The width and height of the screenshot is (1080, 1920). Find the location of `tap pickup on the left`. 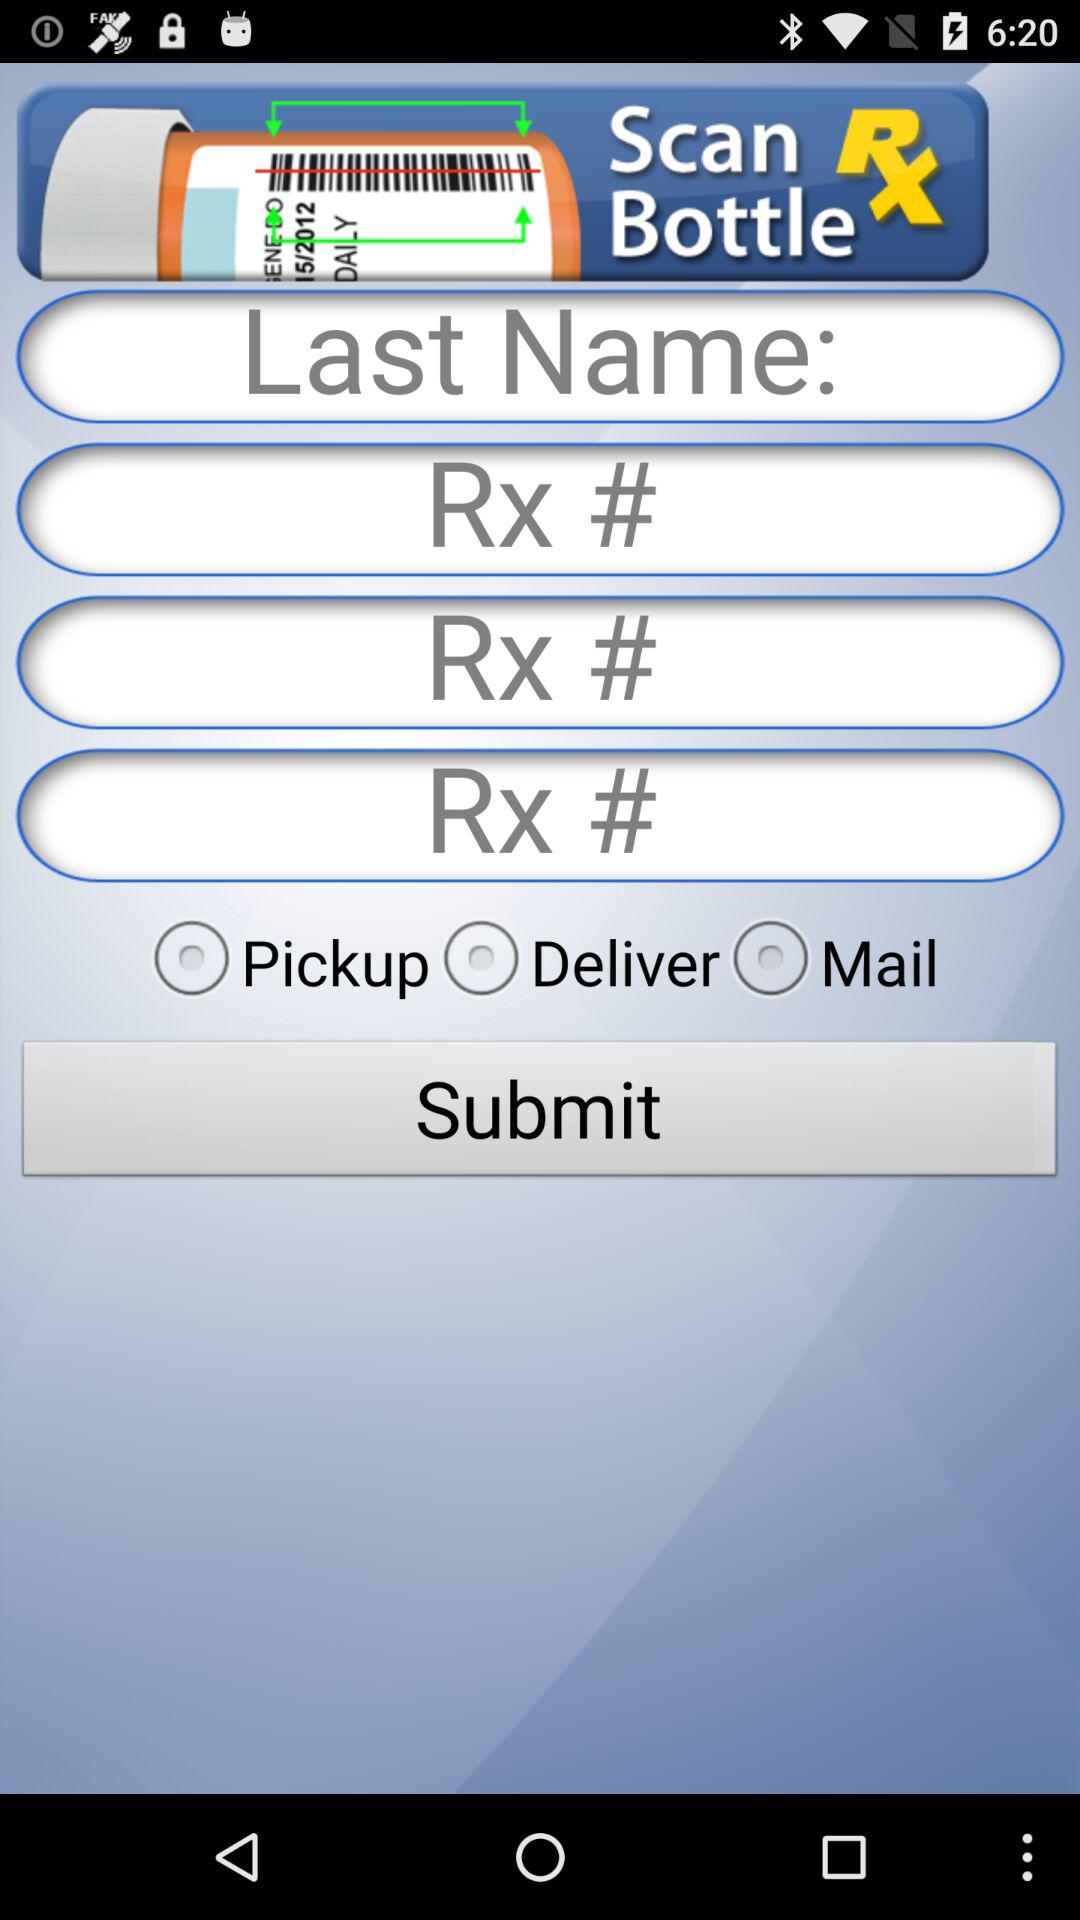

tap pickup on the left is located at coordinates (285, 961).